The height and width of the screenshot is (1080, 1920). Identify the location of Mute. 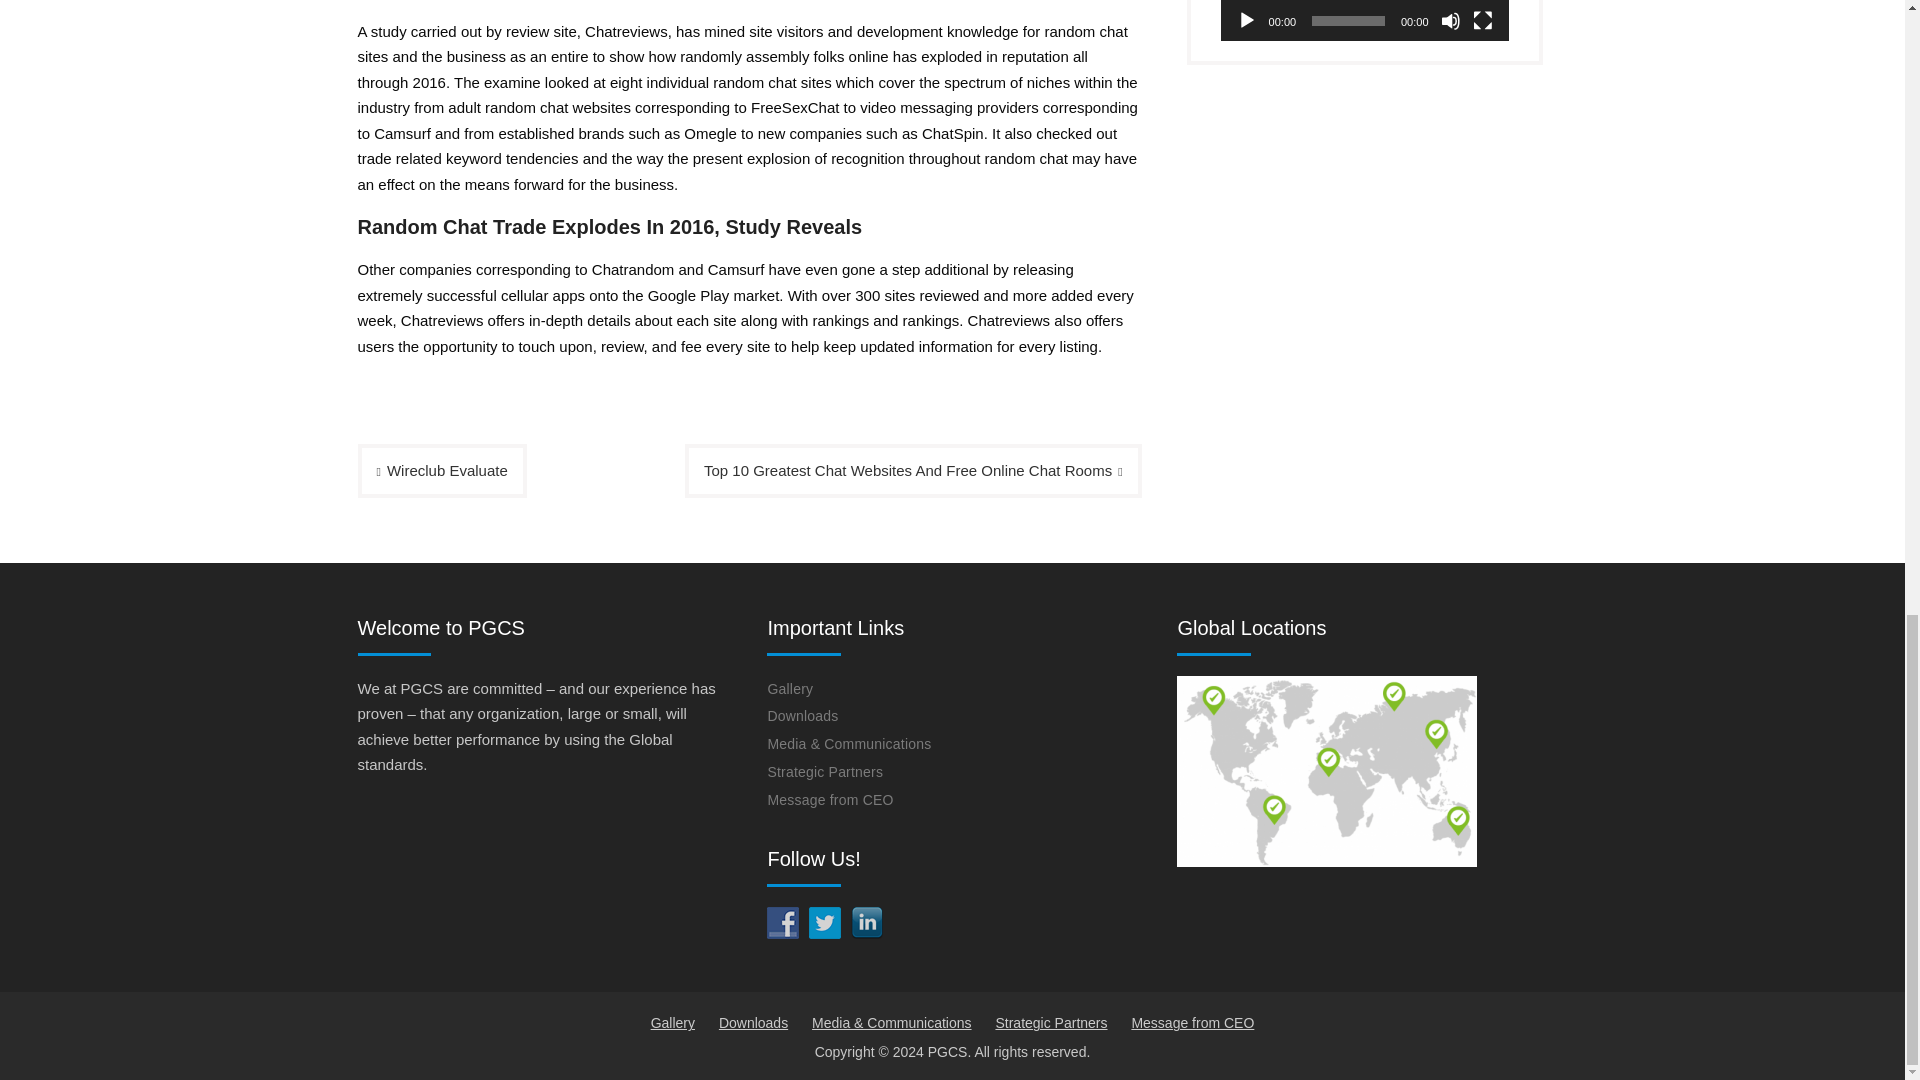
(1450, 20).